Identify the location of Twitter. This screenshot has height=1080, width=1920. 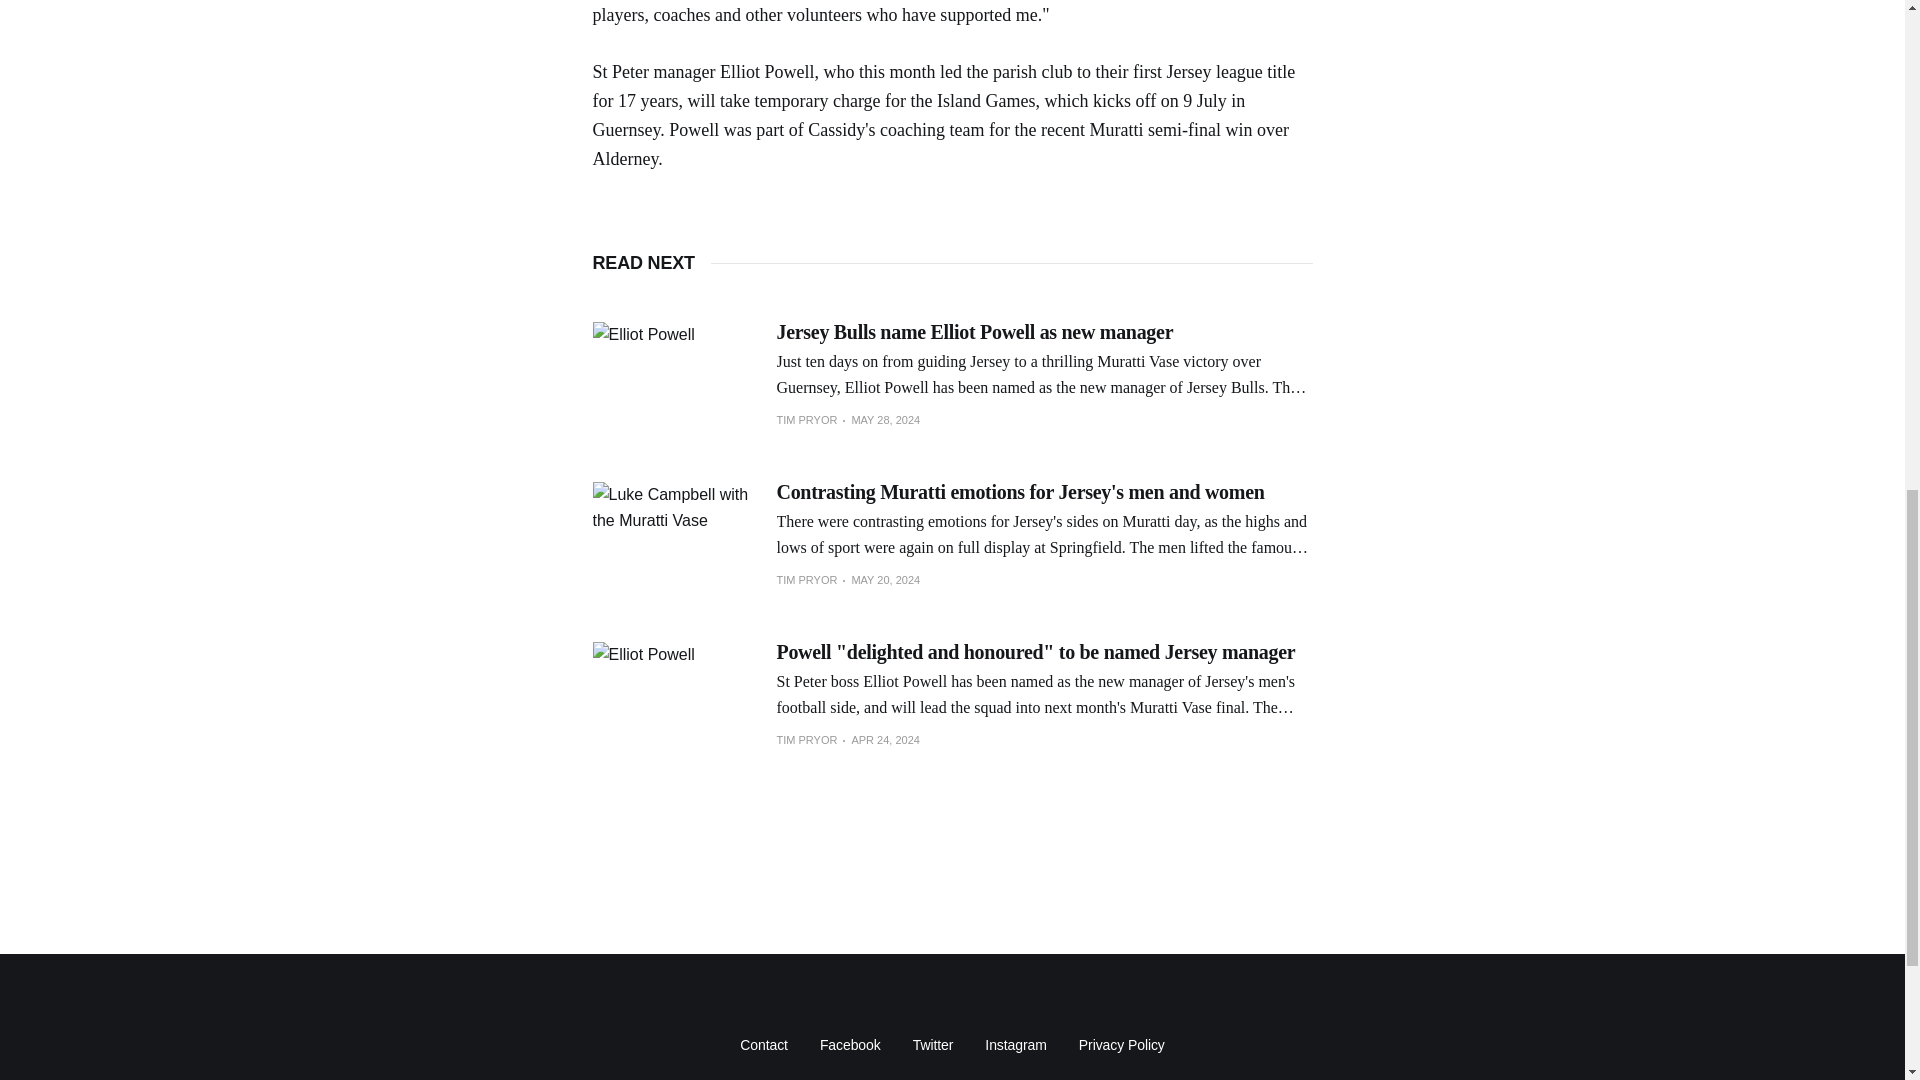
(934, 1044).